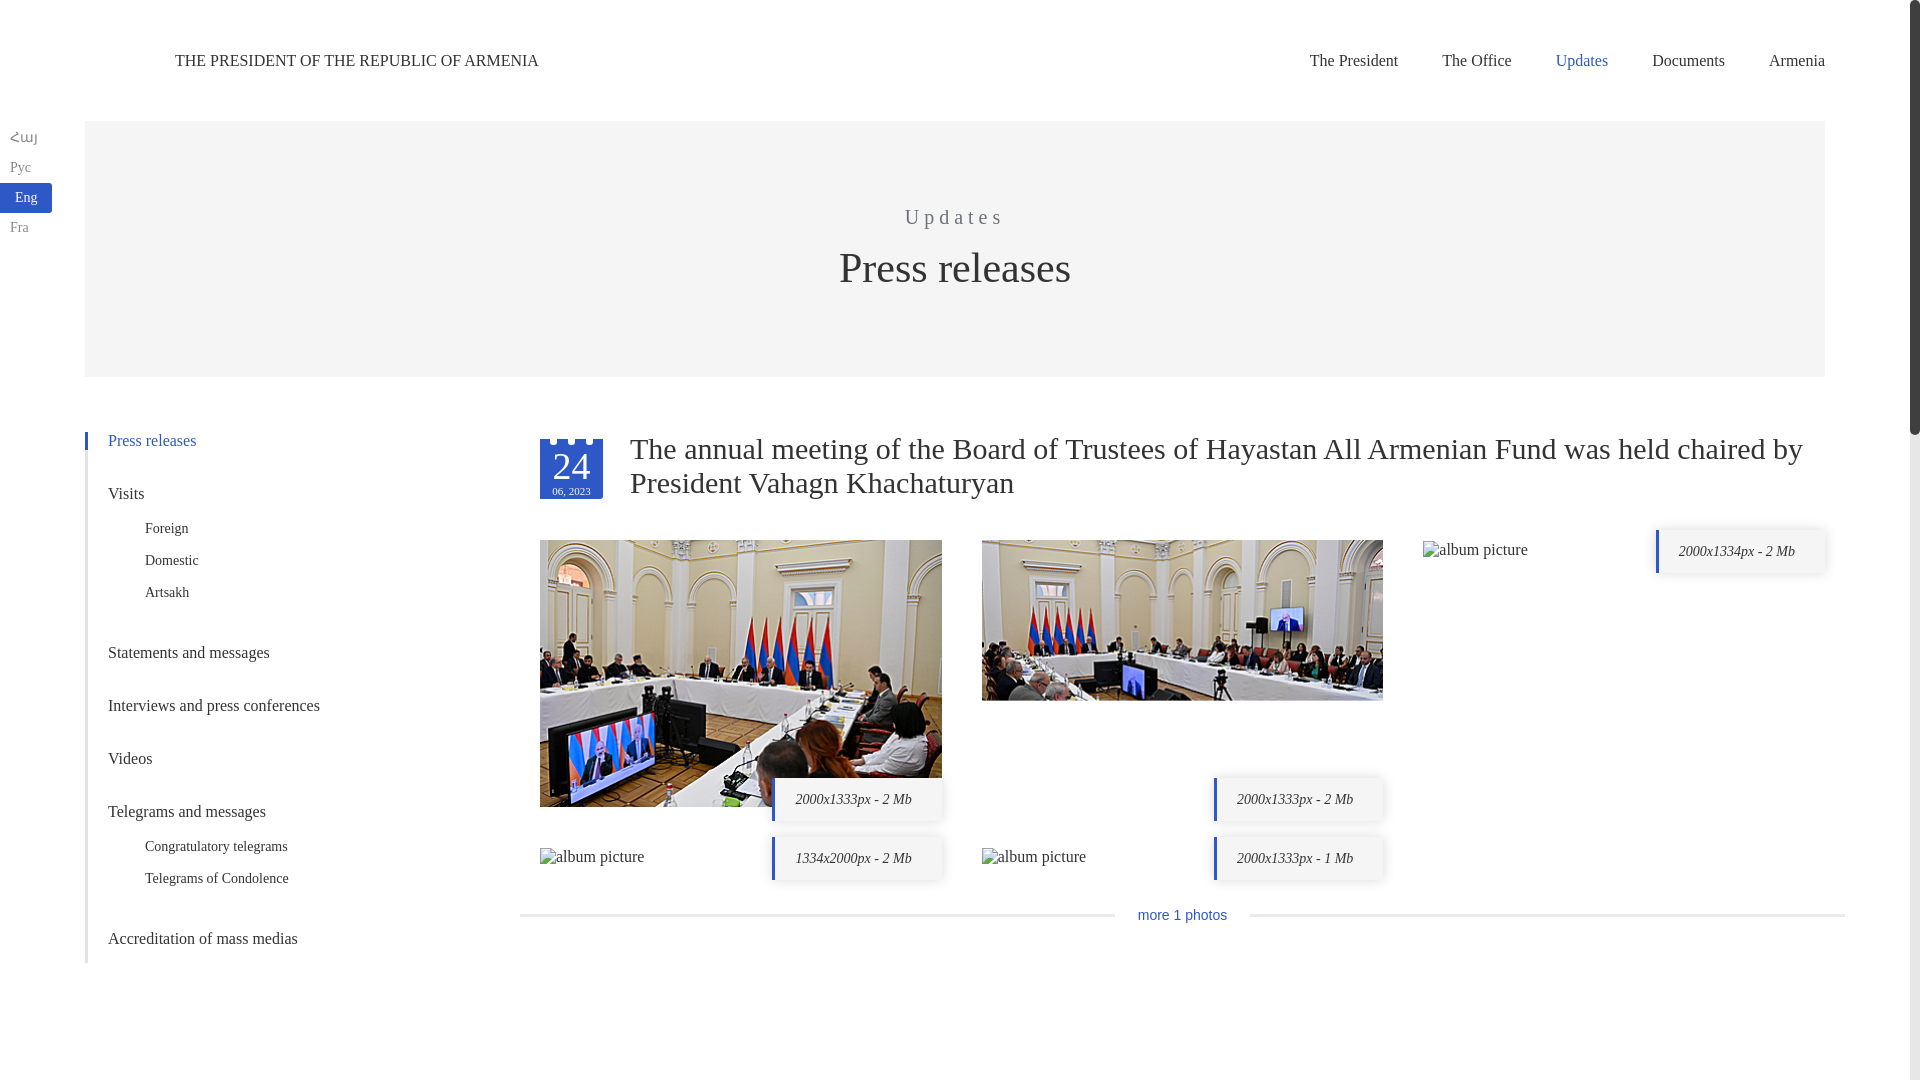 This screenshot has height=1080, width=1920. What do you see at coordinates (226, 494) in the screenshot?
I see `Visits` at bounding box center [226, 494].